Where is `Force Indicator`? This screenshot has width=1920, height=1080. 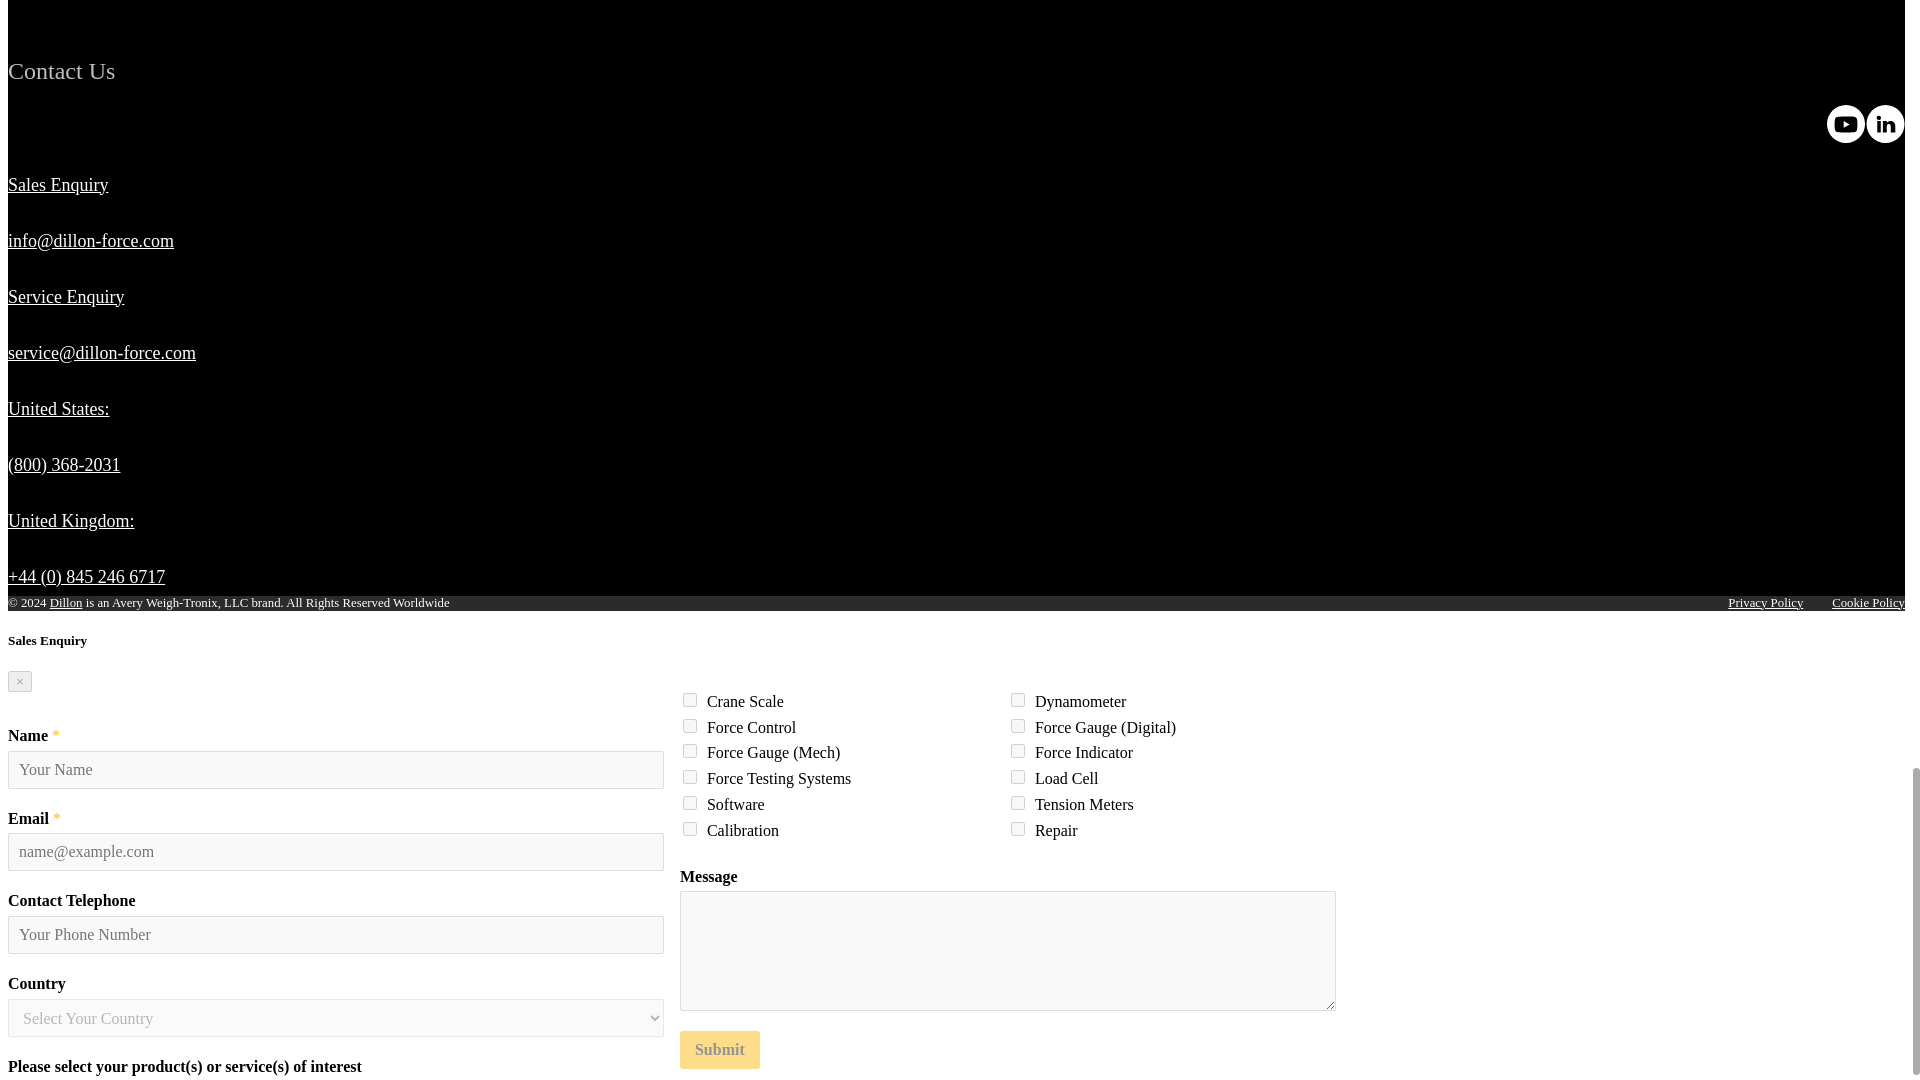 Force Indicator is located at coordinates (1018, 751).